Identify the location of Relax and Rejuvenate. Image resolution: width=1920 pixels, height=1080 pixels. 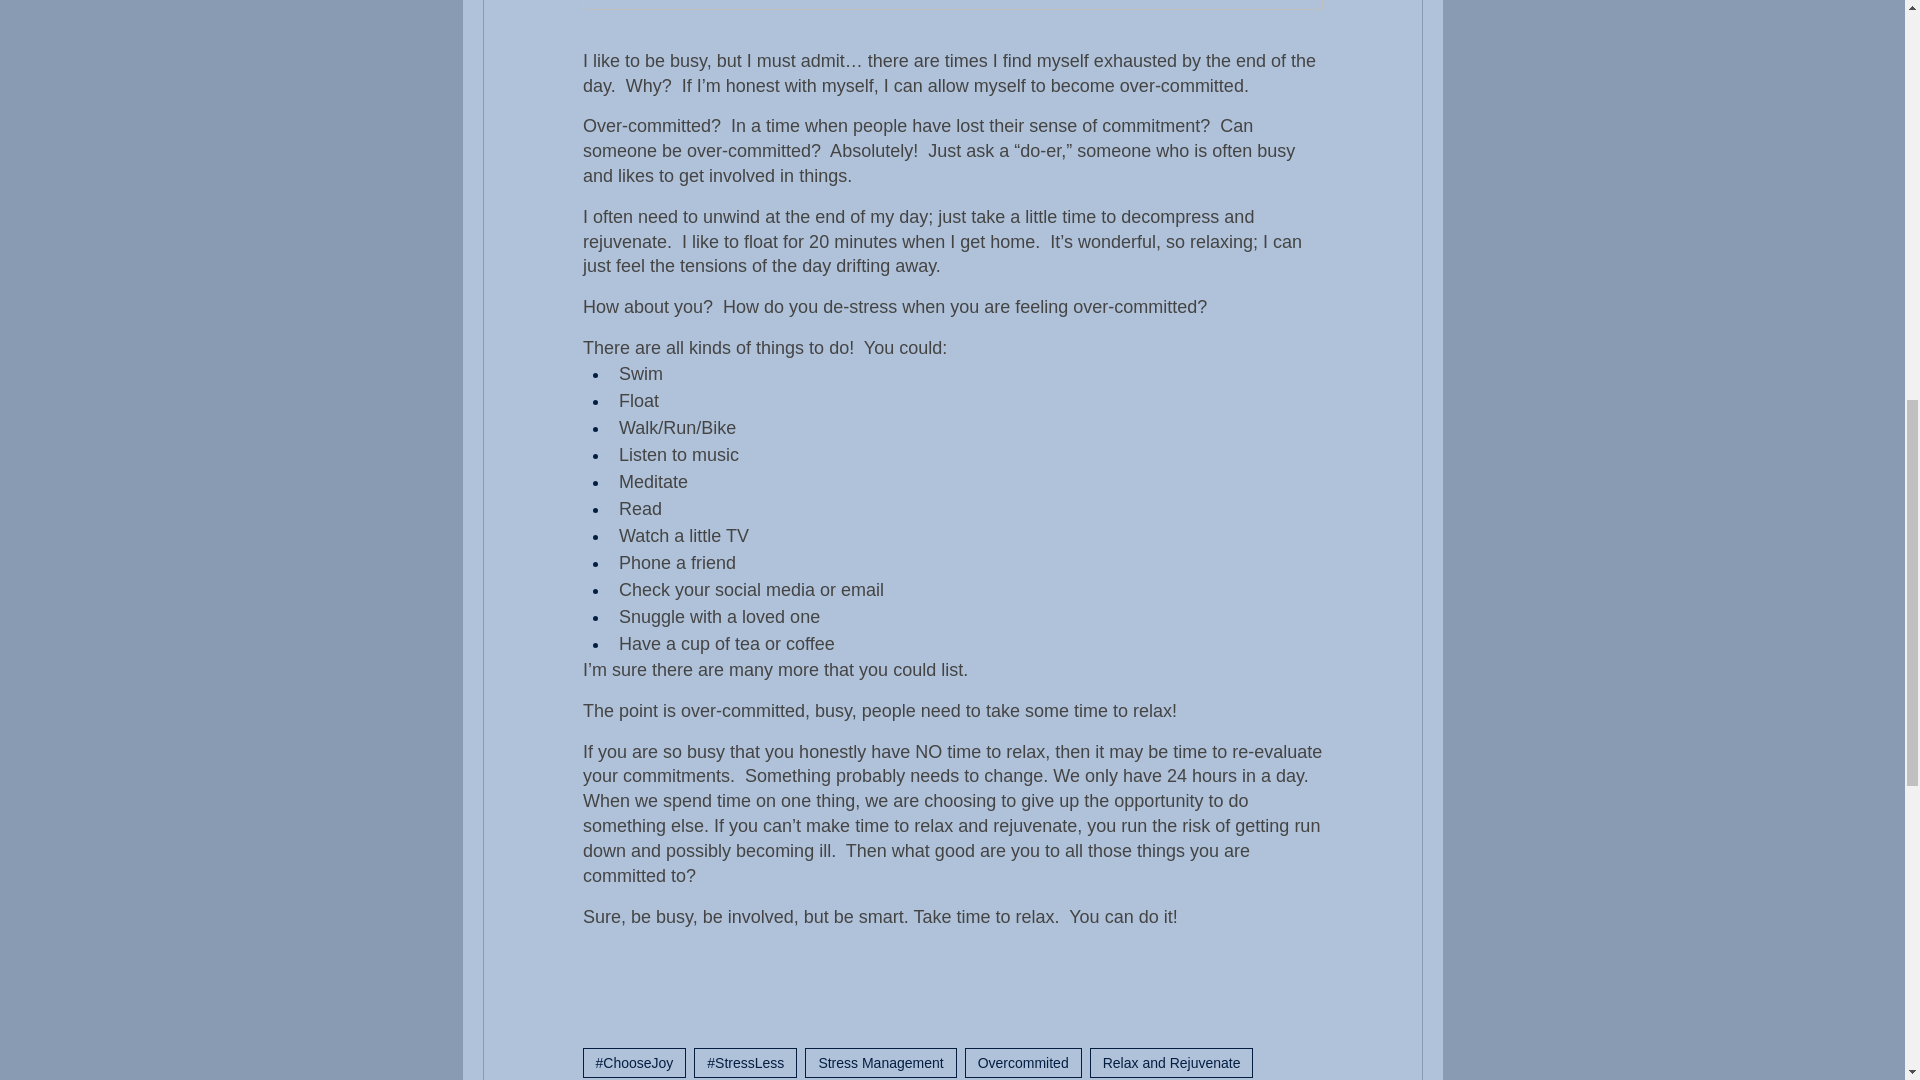
(1172, 1062).